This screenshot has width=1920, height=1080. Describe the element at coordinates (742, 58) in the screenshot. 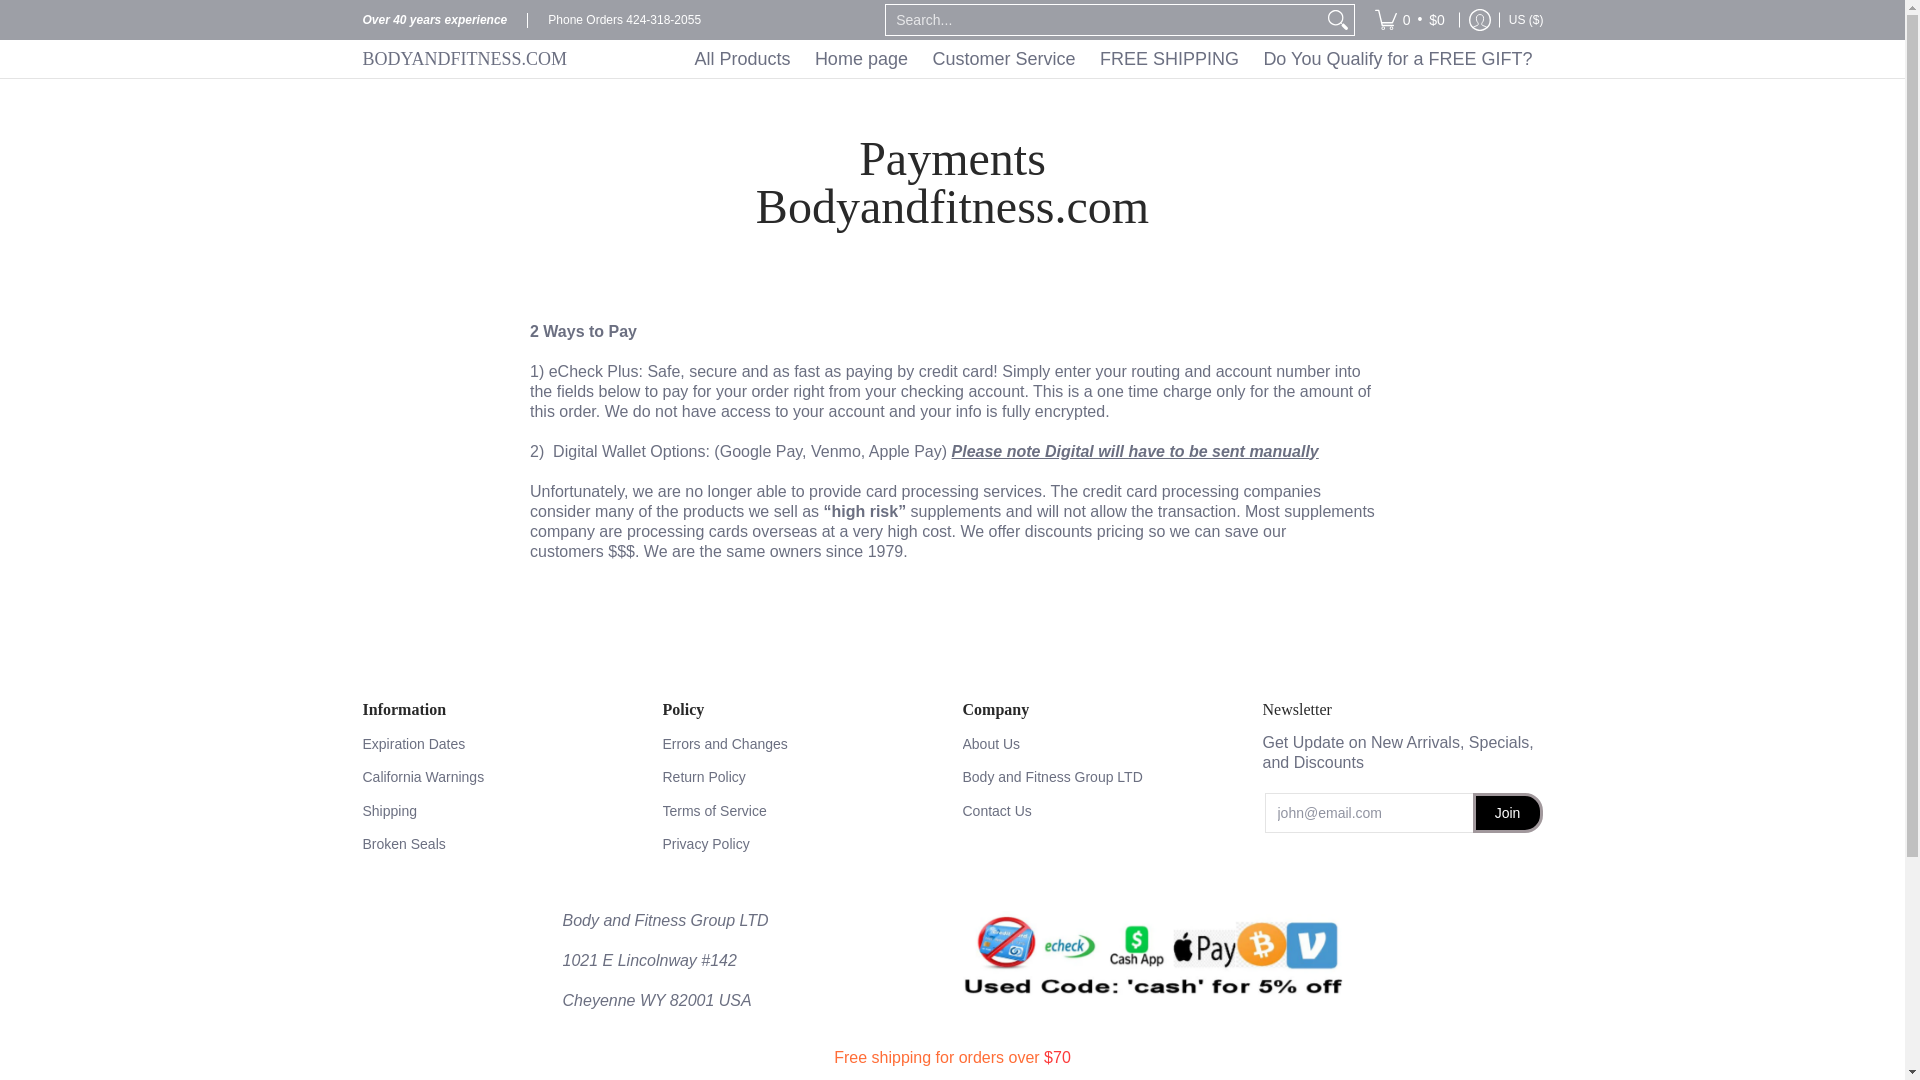

I see `All Products` at that location.